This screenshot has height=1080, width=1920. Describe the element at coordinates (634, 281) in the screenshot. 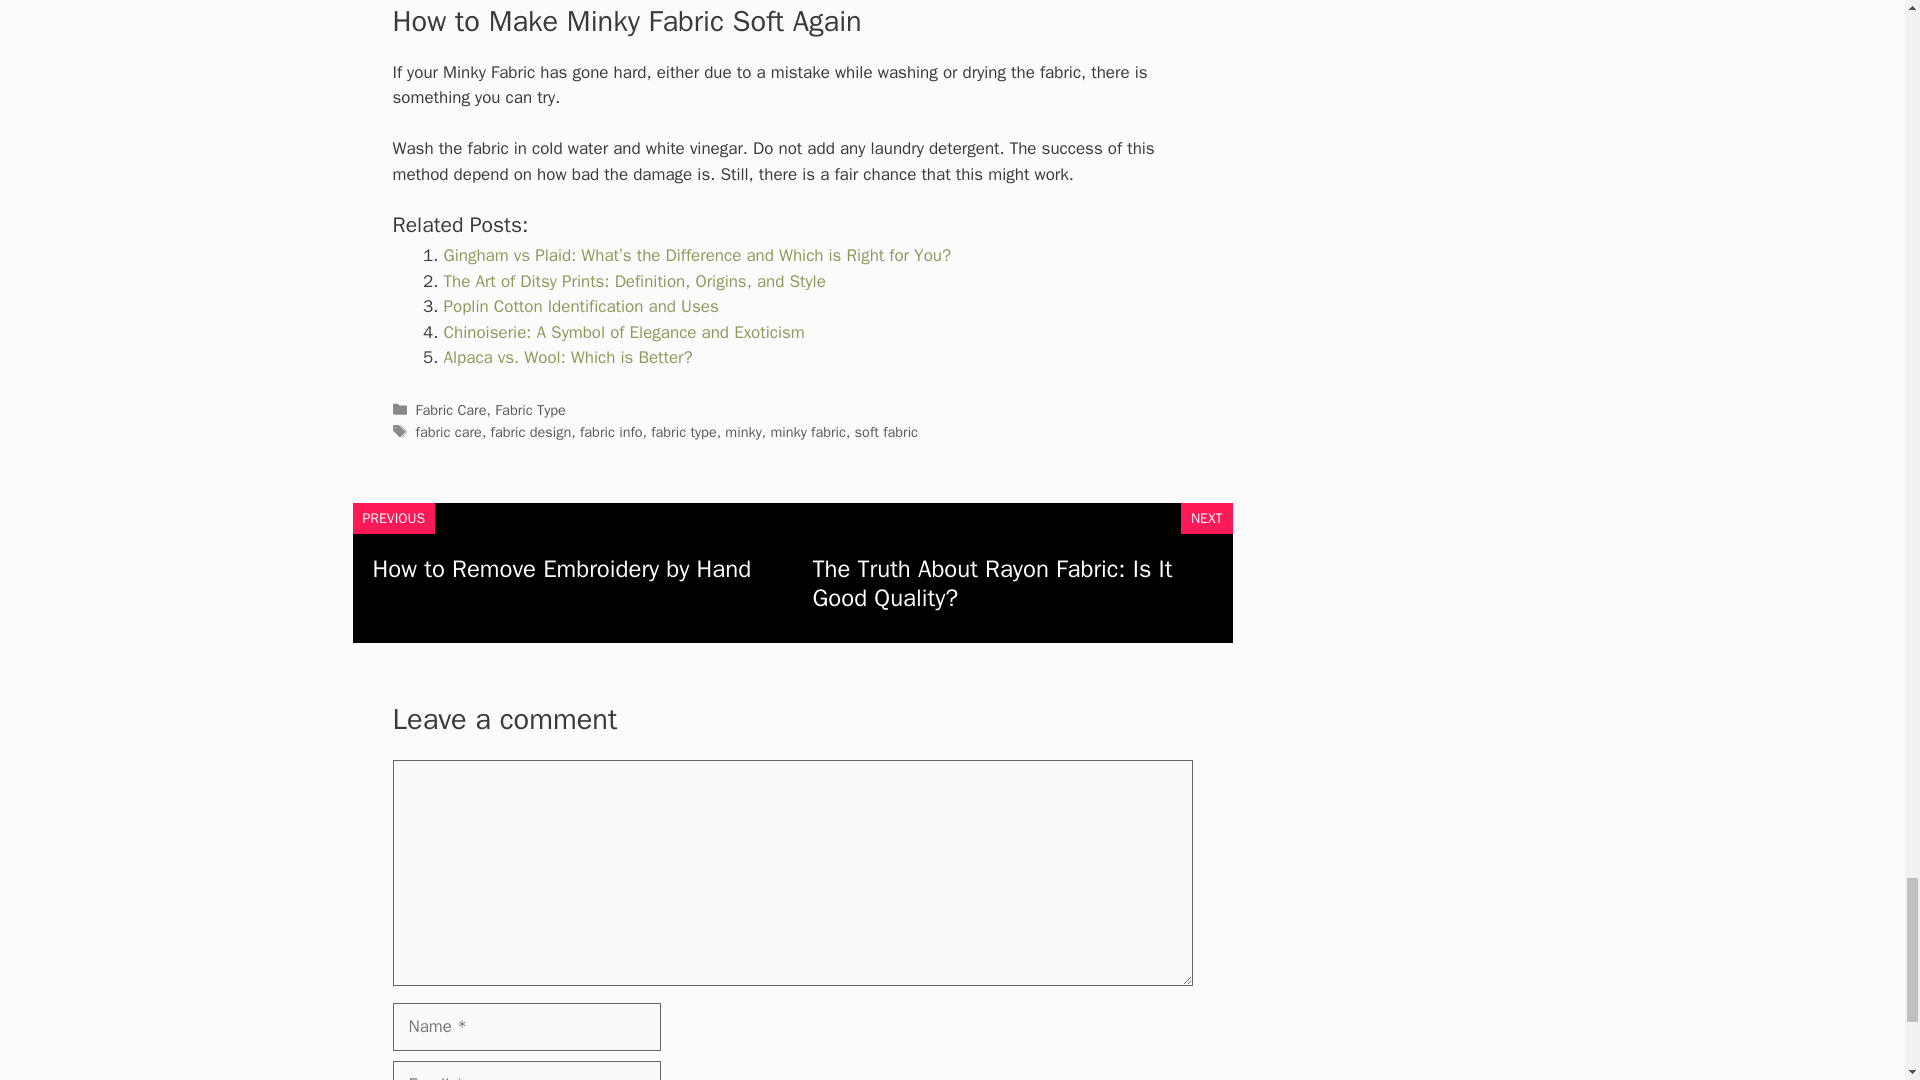

I see `The Art of Ditsy Prints: Definition, Origins, and Style` at that location.